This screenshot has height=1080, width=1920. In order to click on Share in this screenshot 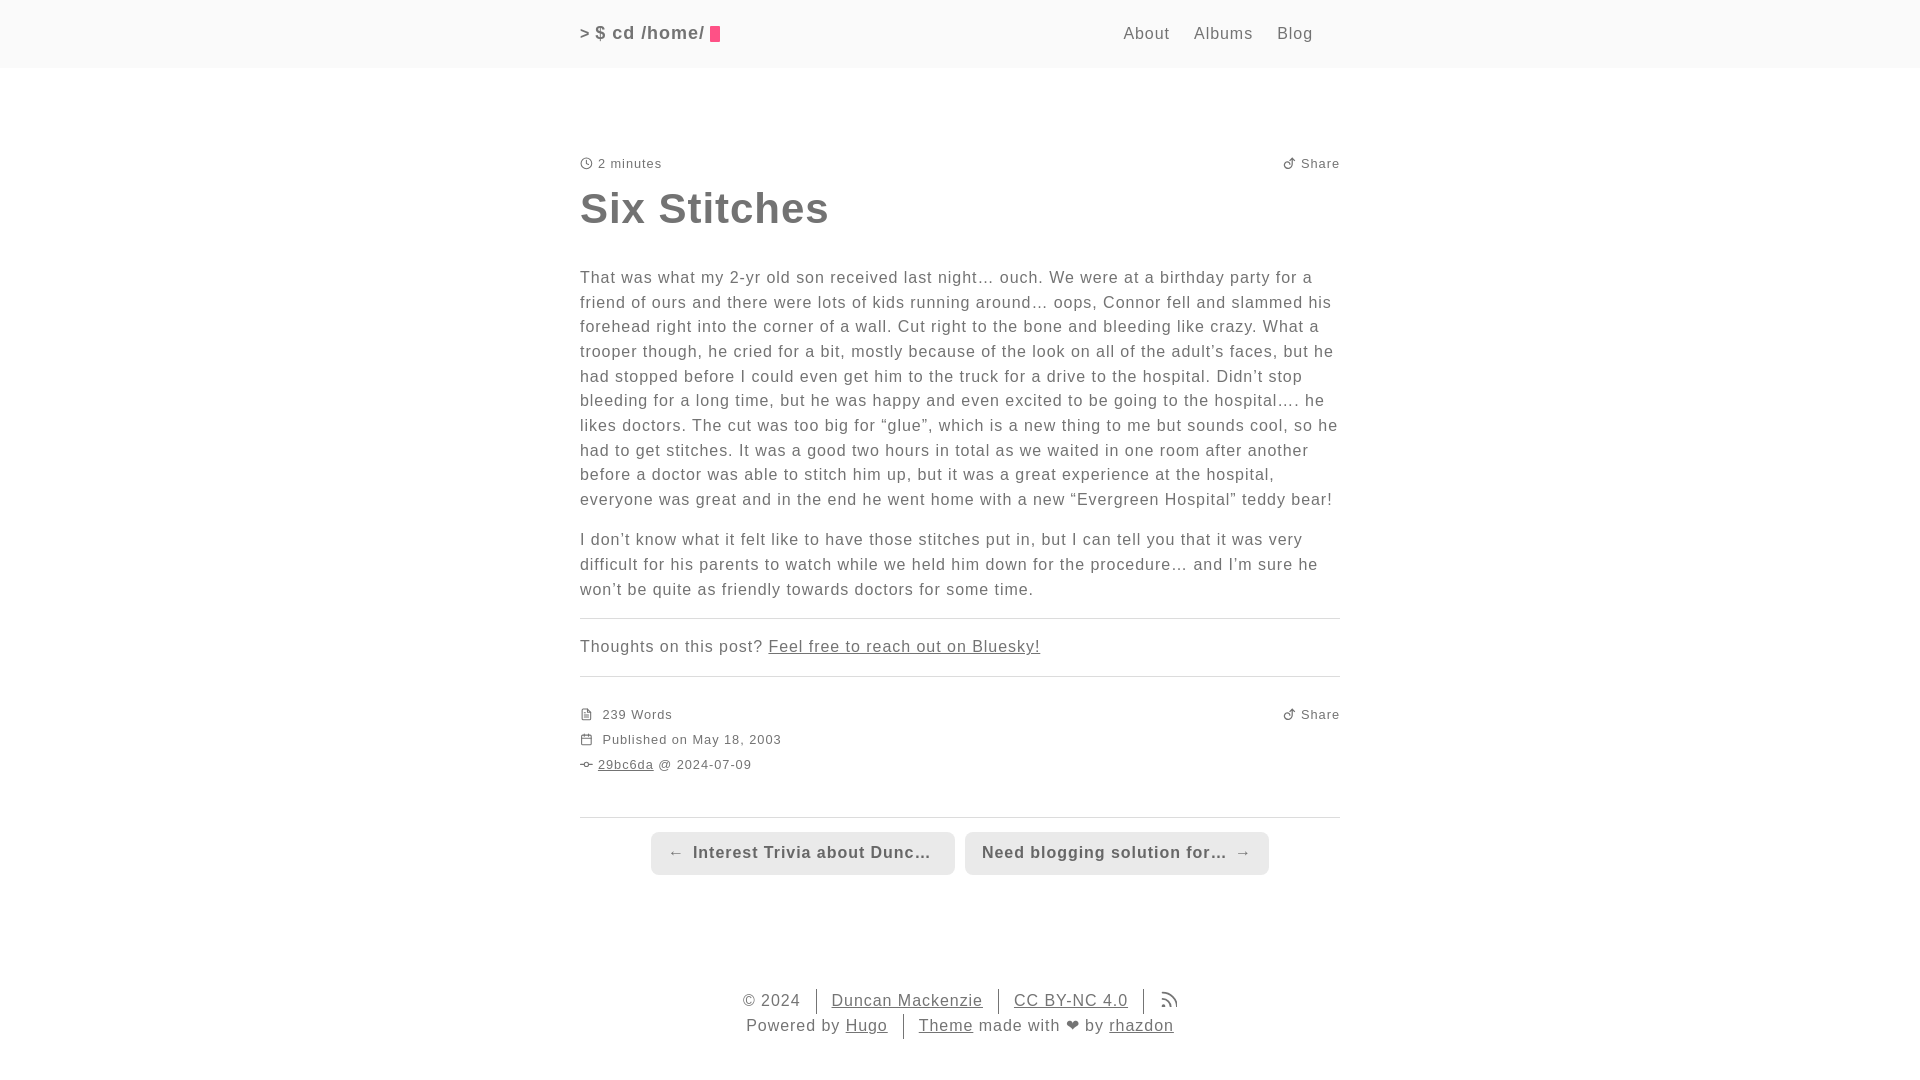, I will do `click(1311, 714)`.